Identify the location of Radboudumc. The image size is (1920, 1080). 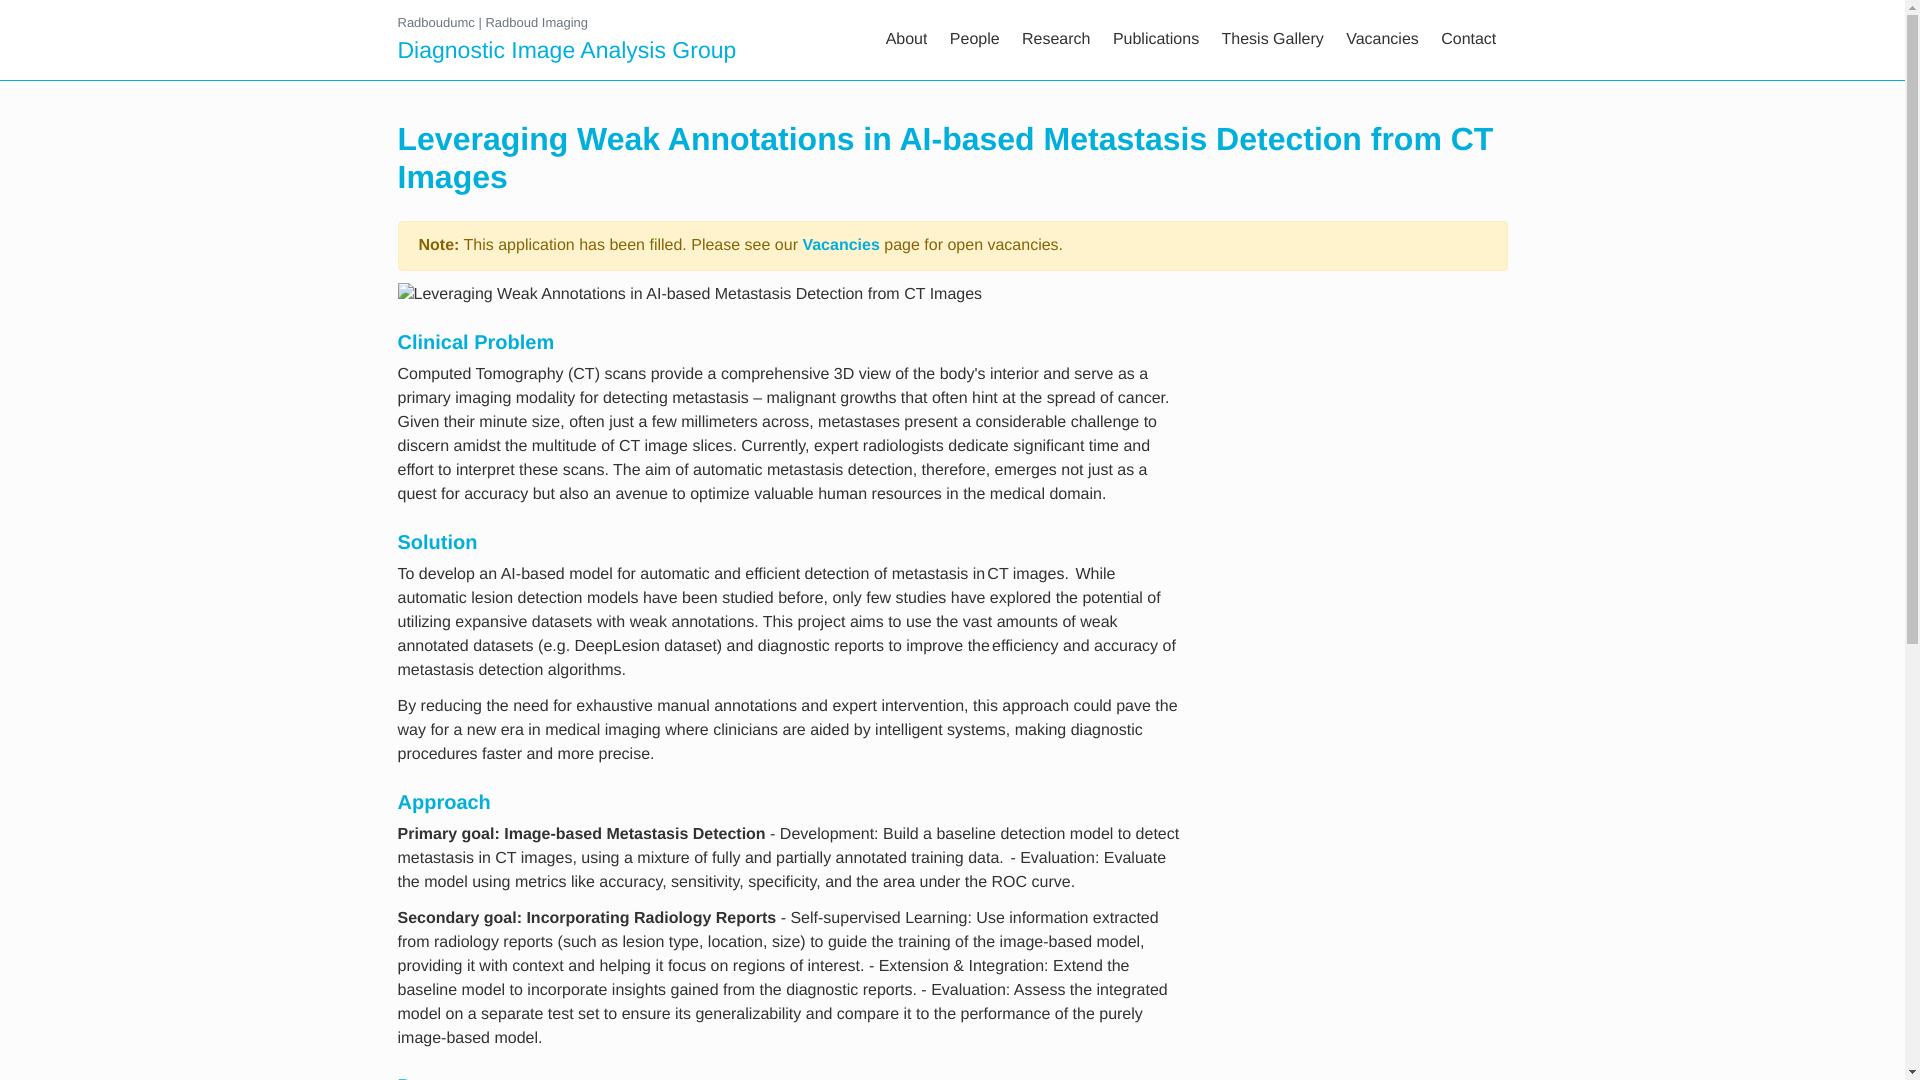
(436, 22).